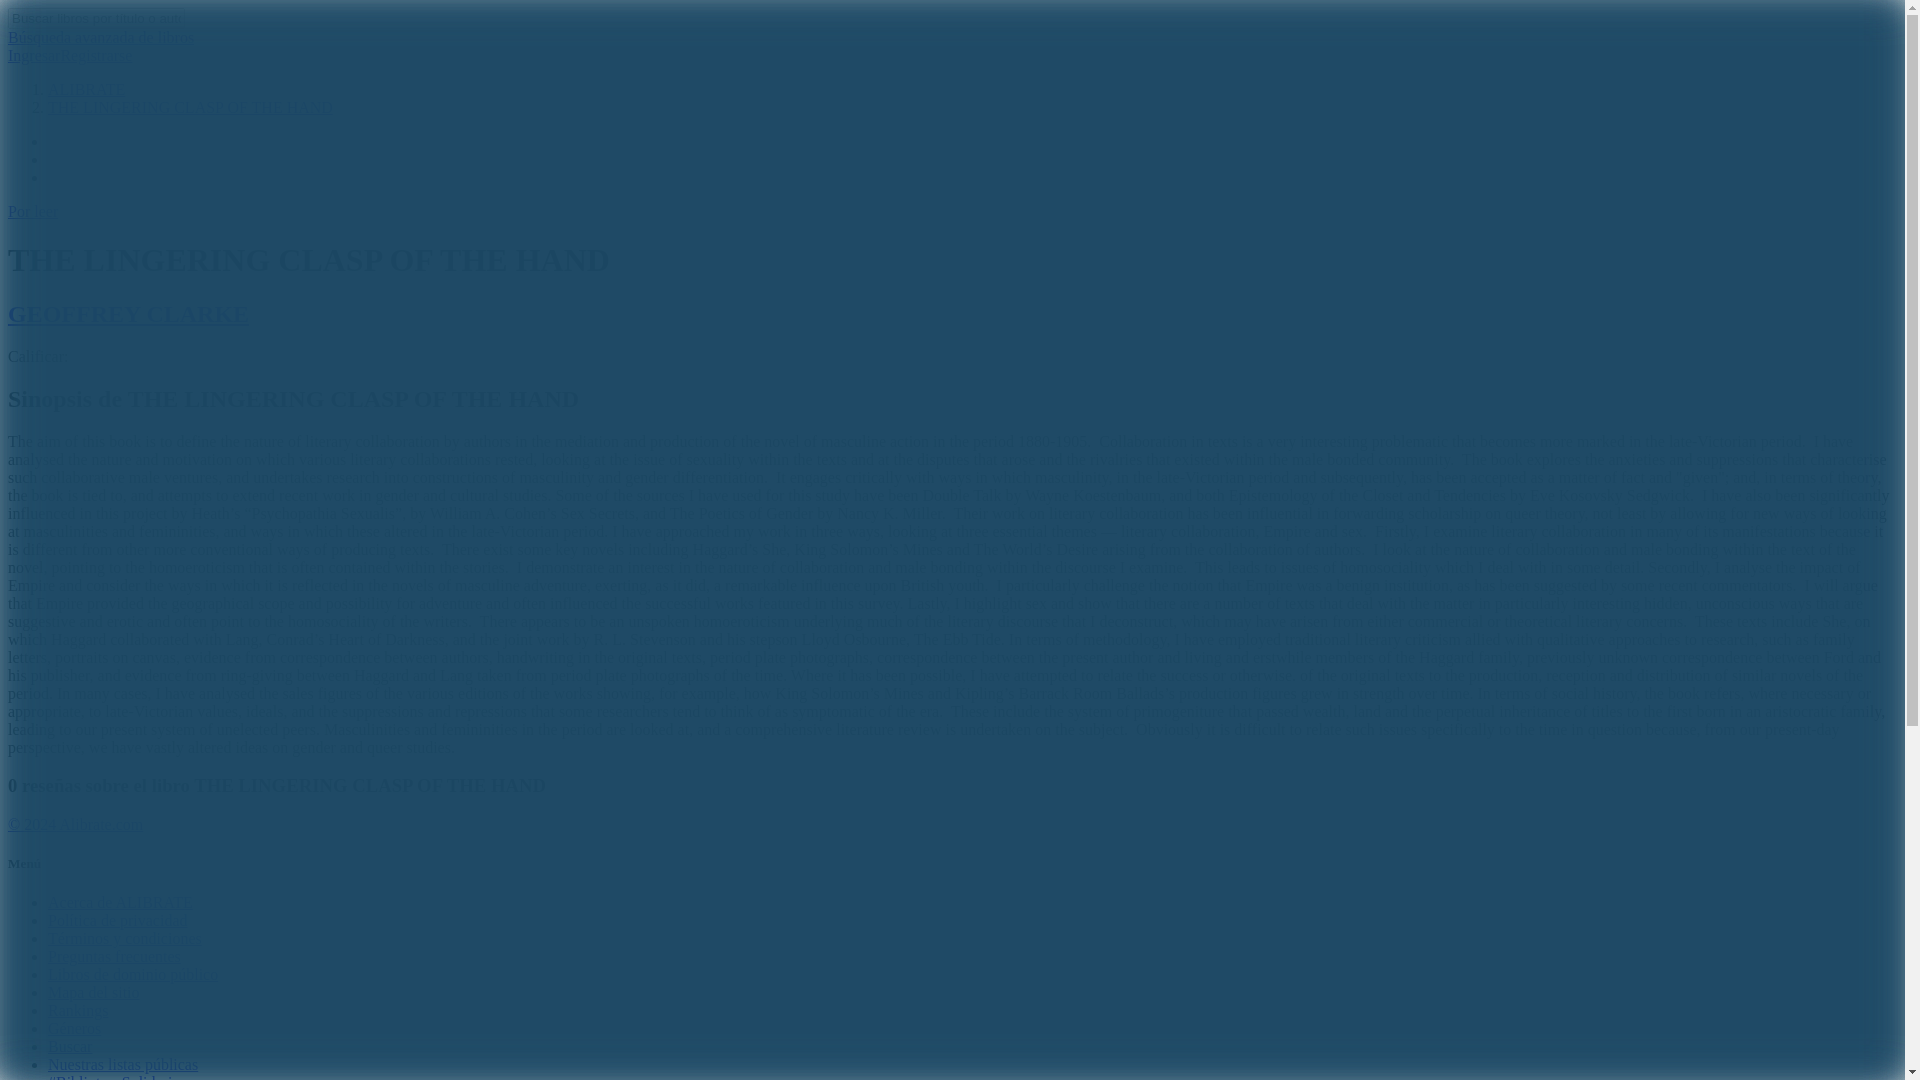 This screenshot has width=1920, height=1080. What do you see at coordinates (114, 956) in the screenshot?
I see `Preguntas frecuentes` at bounding box center [114, 956].